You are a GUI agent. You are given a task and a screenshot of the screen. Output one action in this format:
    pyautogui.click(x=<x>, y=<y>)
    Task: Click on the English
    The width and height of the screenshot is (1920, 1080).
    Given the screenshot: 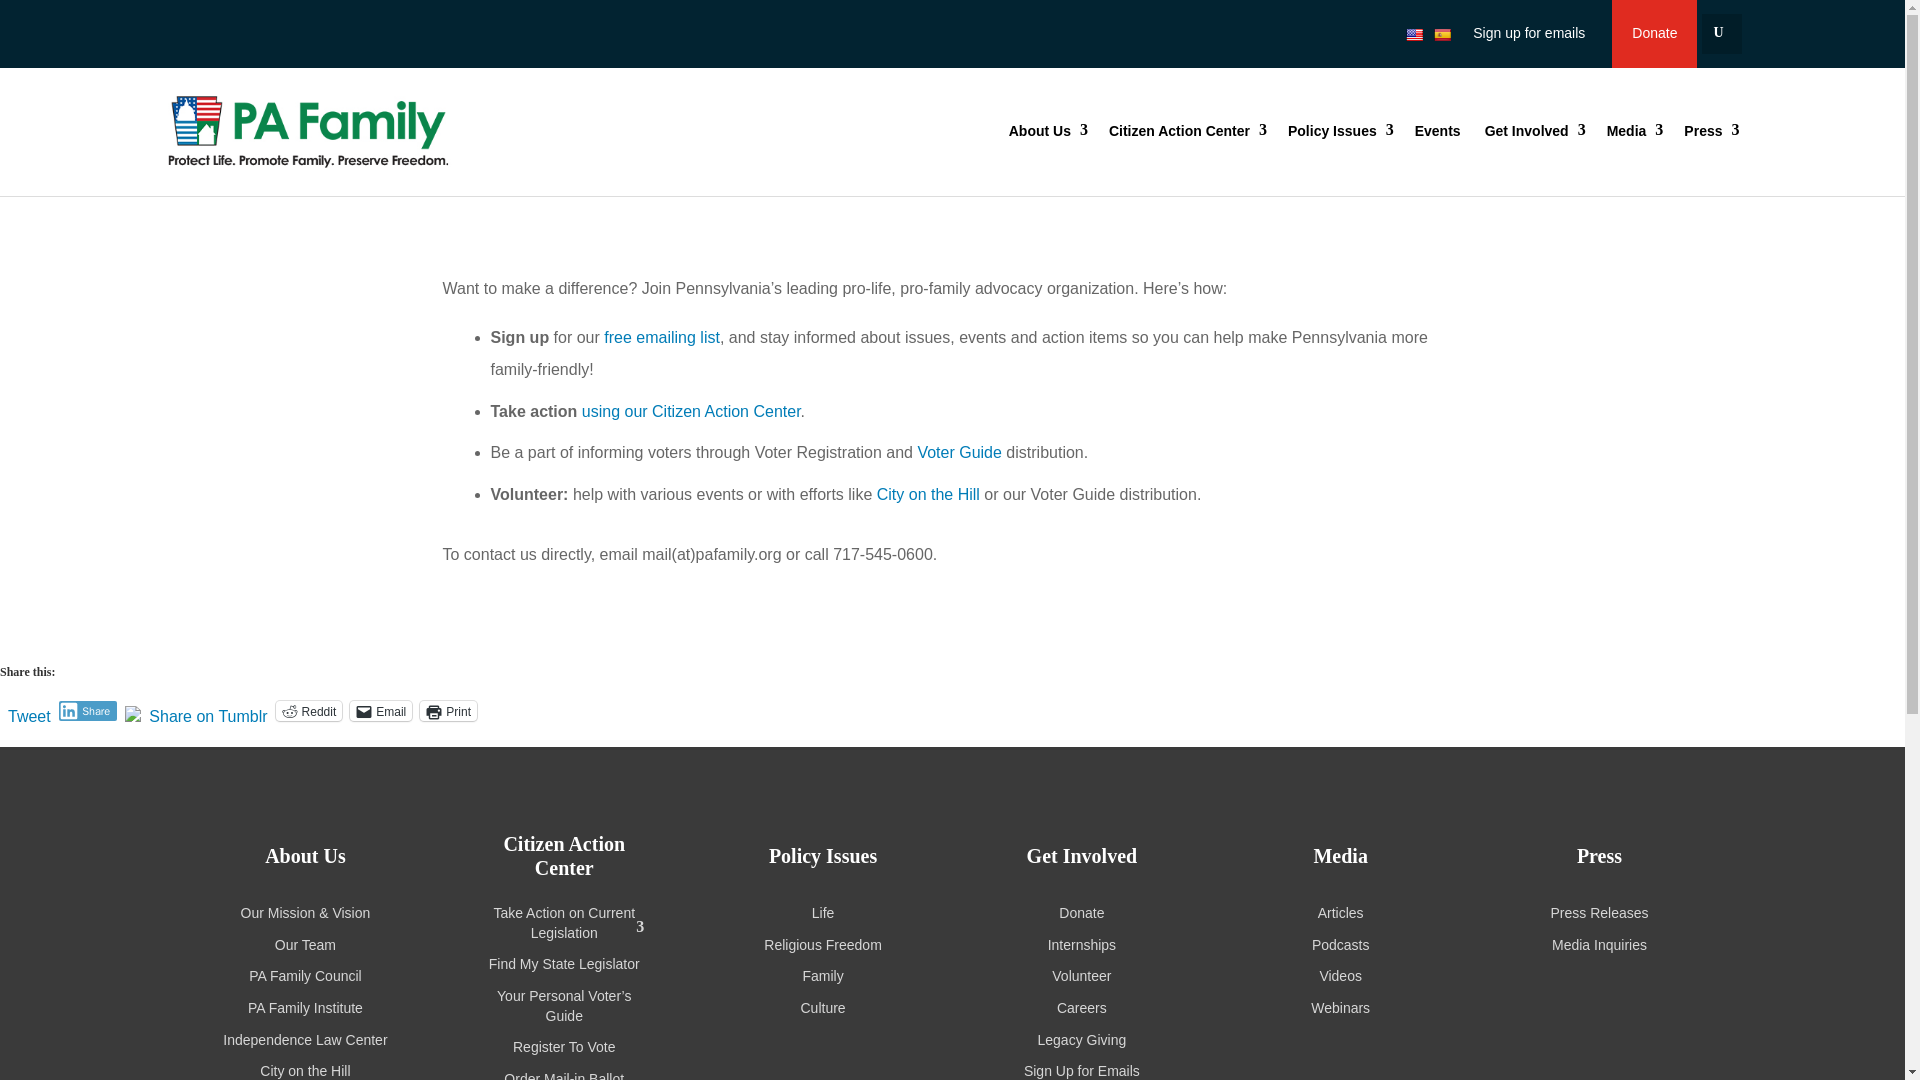 What is the action you would take?
    pyautogui.click(x=1414, y=34)
    